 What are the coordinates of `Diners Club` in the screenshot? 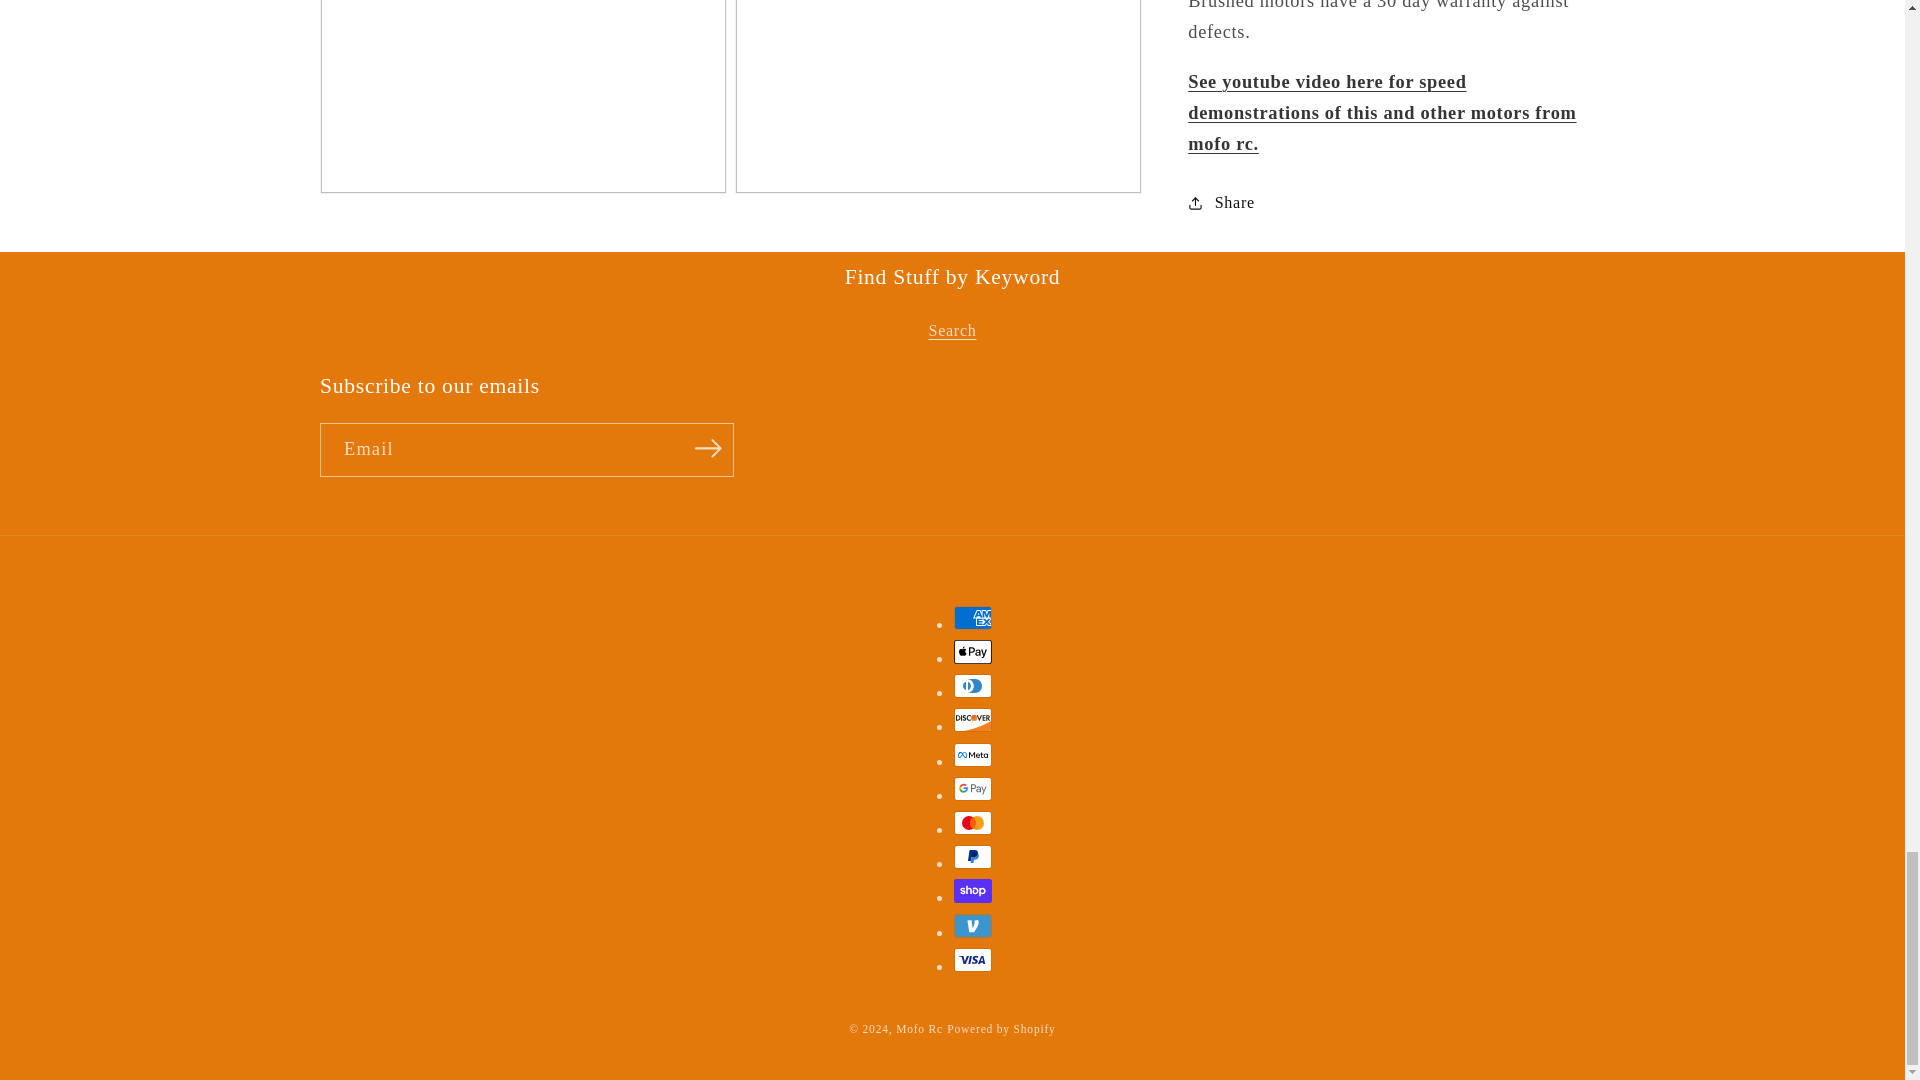 It's located at (973, 685).